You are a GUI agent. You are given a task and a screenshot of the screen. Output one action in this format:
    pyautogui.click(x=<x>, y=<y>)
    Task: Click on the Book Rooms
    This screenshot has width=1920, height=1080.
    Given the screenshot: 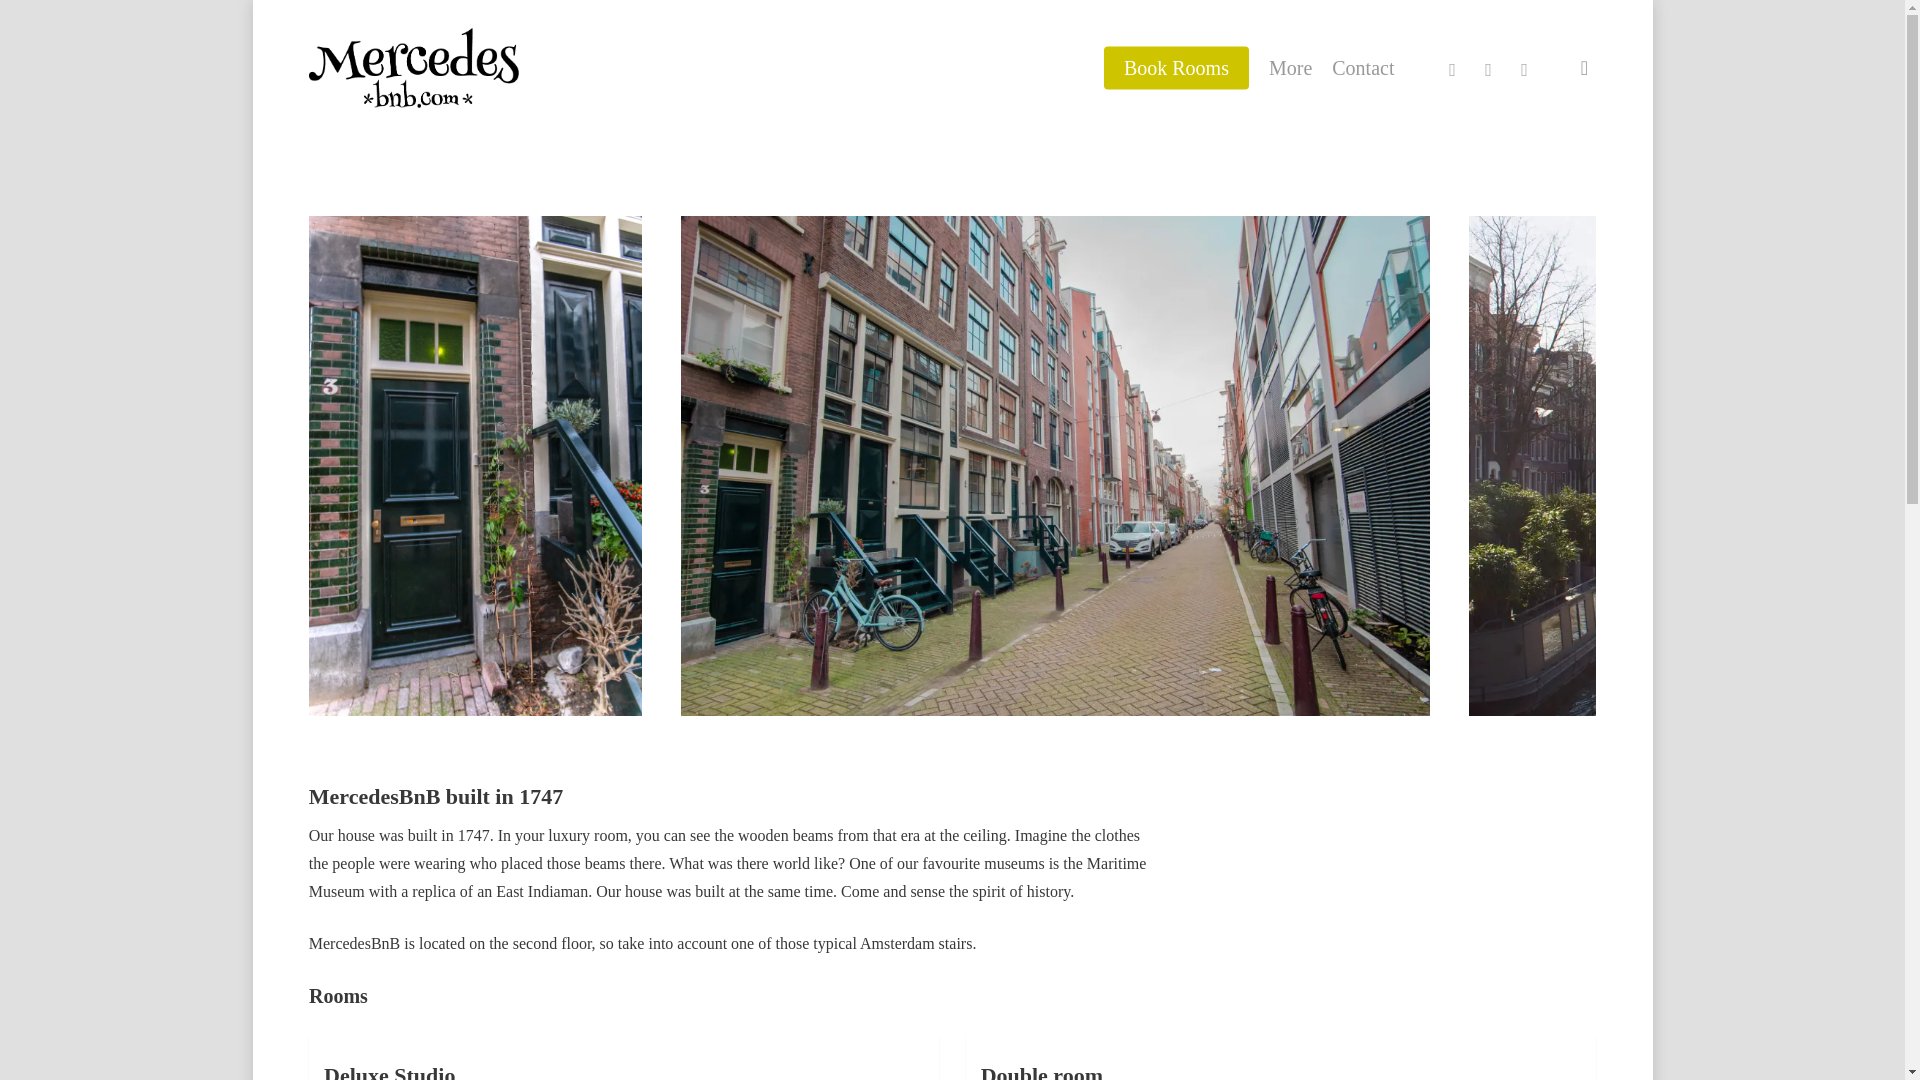 What is the action you would take?
    pyautogui.click(x=1176, y=68)
    